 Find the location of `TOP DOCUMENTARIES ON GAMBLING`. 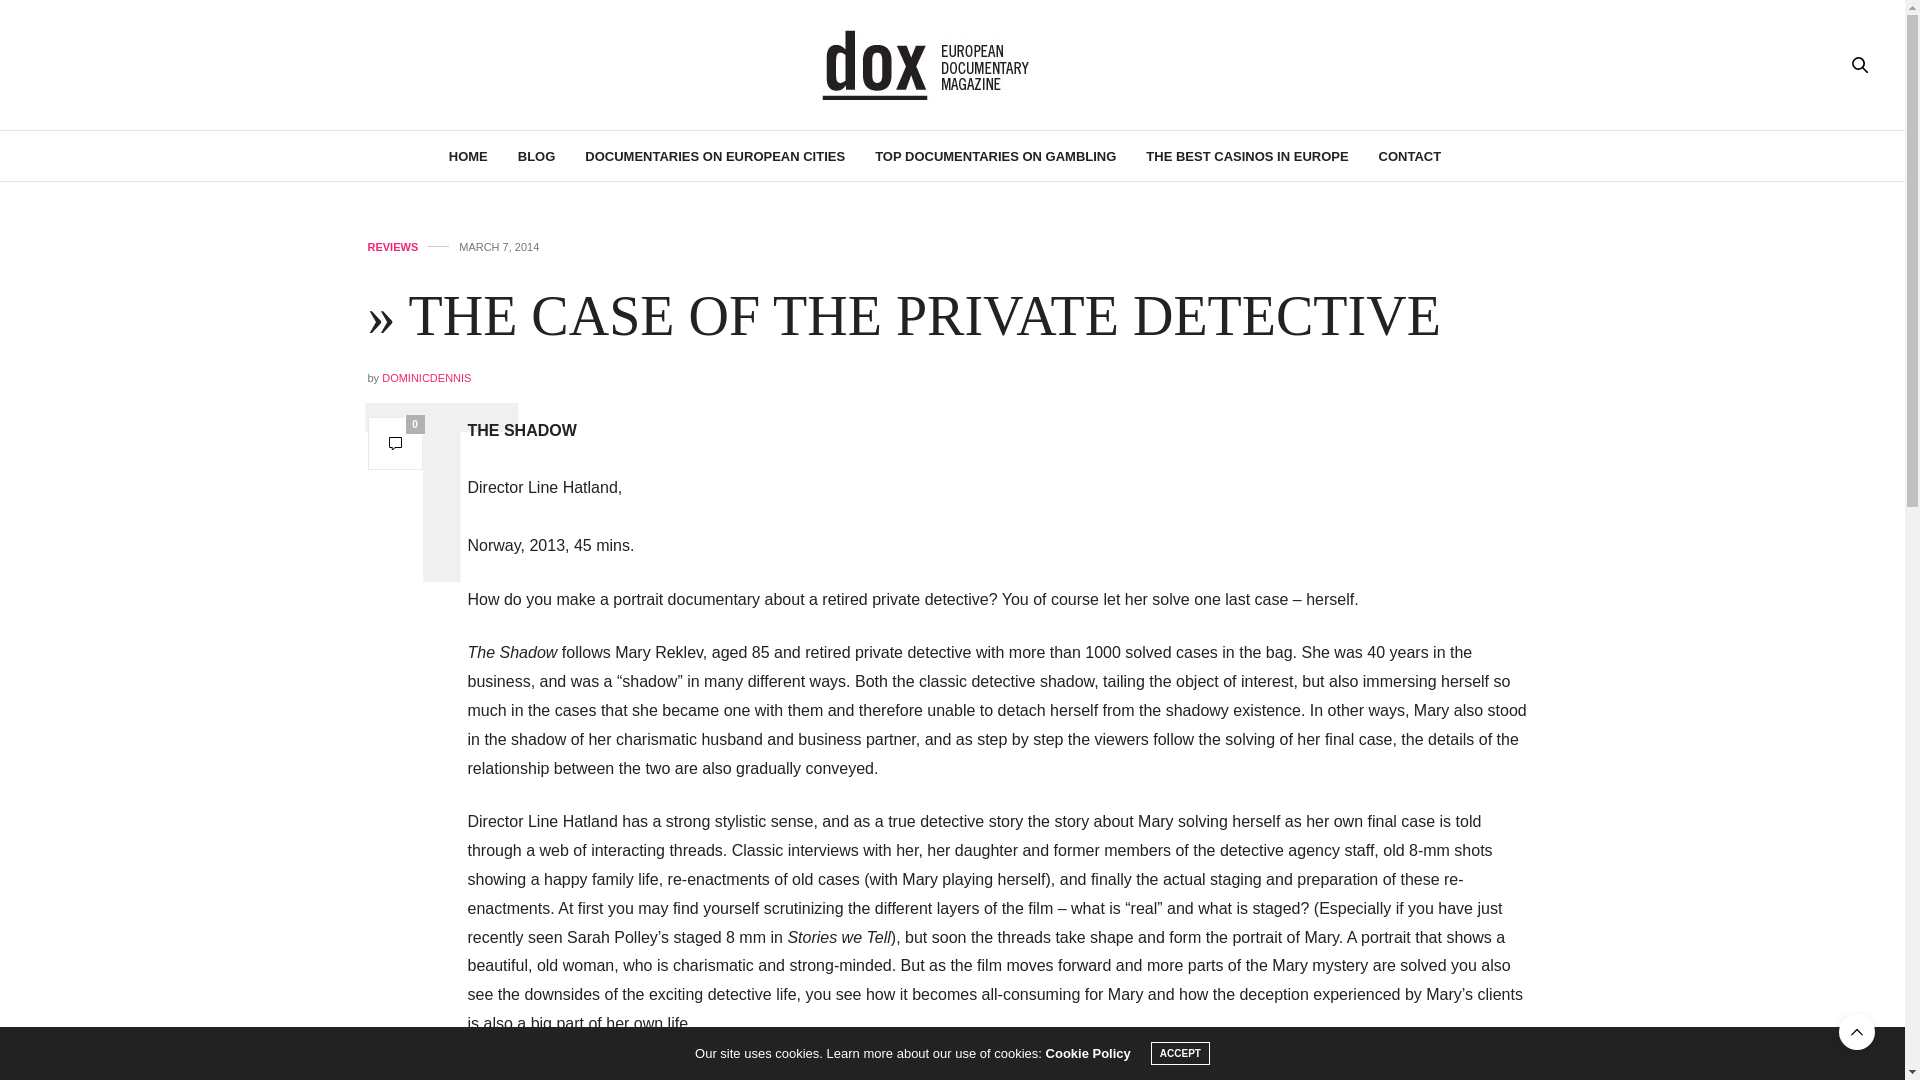

TOP DOCUMENTARIES ON GAMBLING is located at coordinates (995, 156).